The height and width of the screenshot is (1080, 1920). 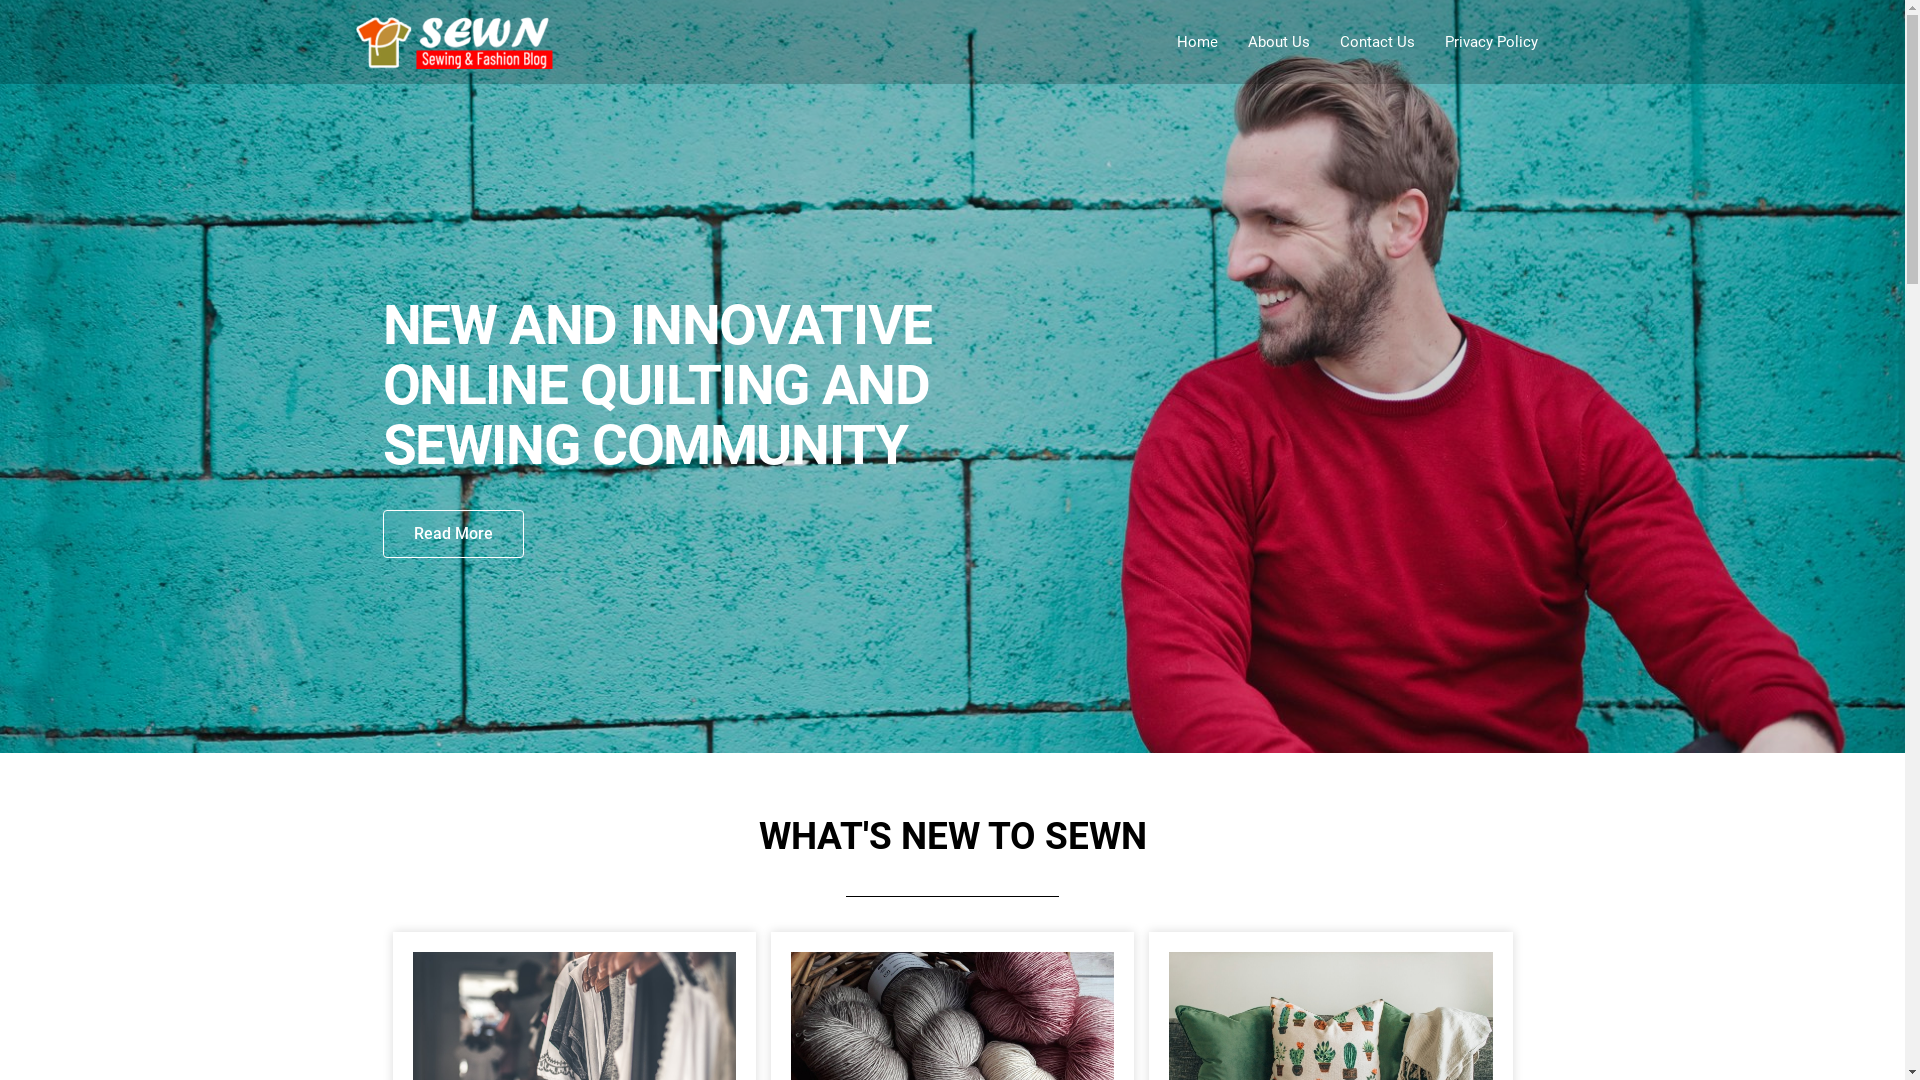 I want to click on Contact Us, so click(x=1376, y=42).